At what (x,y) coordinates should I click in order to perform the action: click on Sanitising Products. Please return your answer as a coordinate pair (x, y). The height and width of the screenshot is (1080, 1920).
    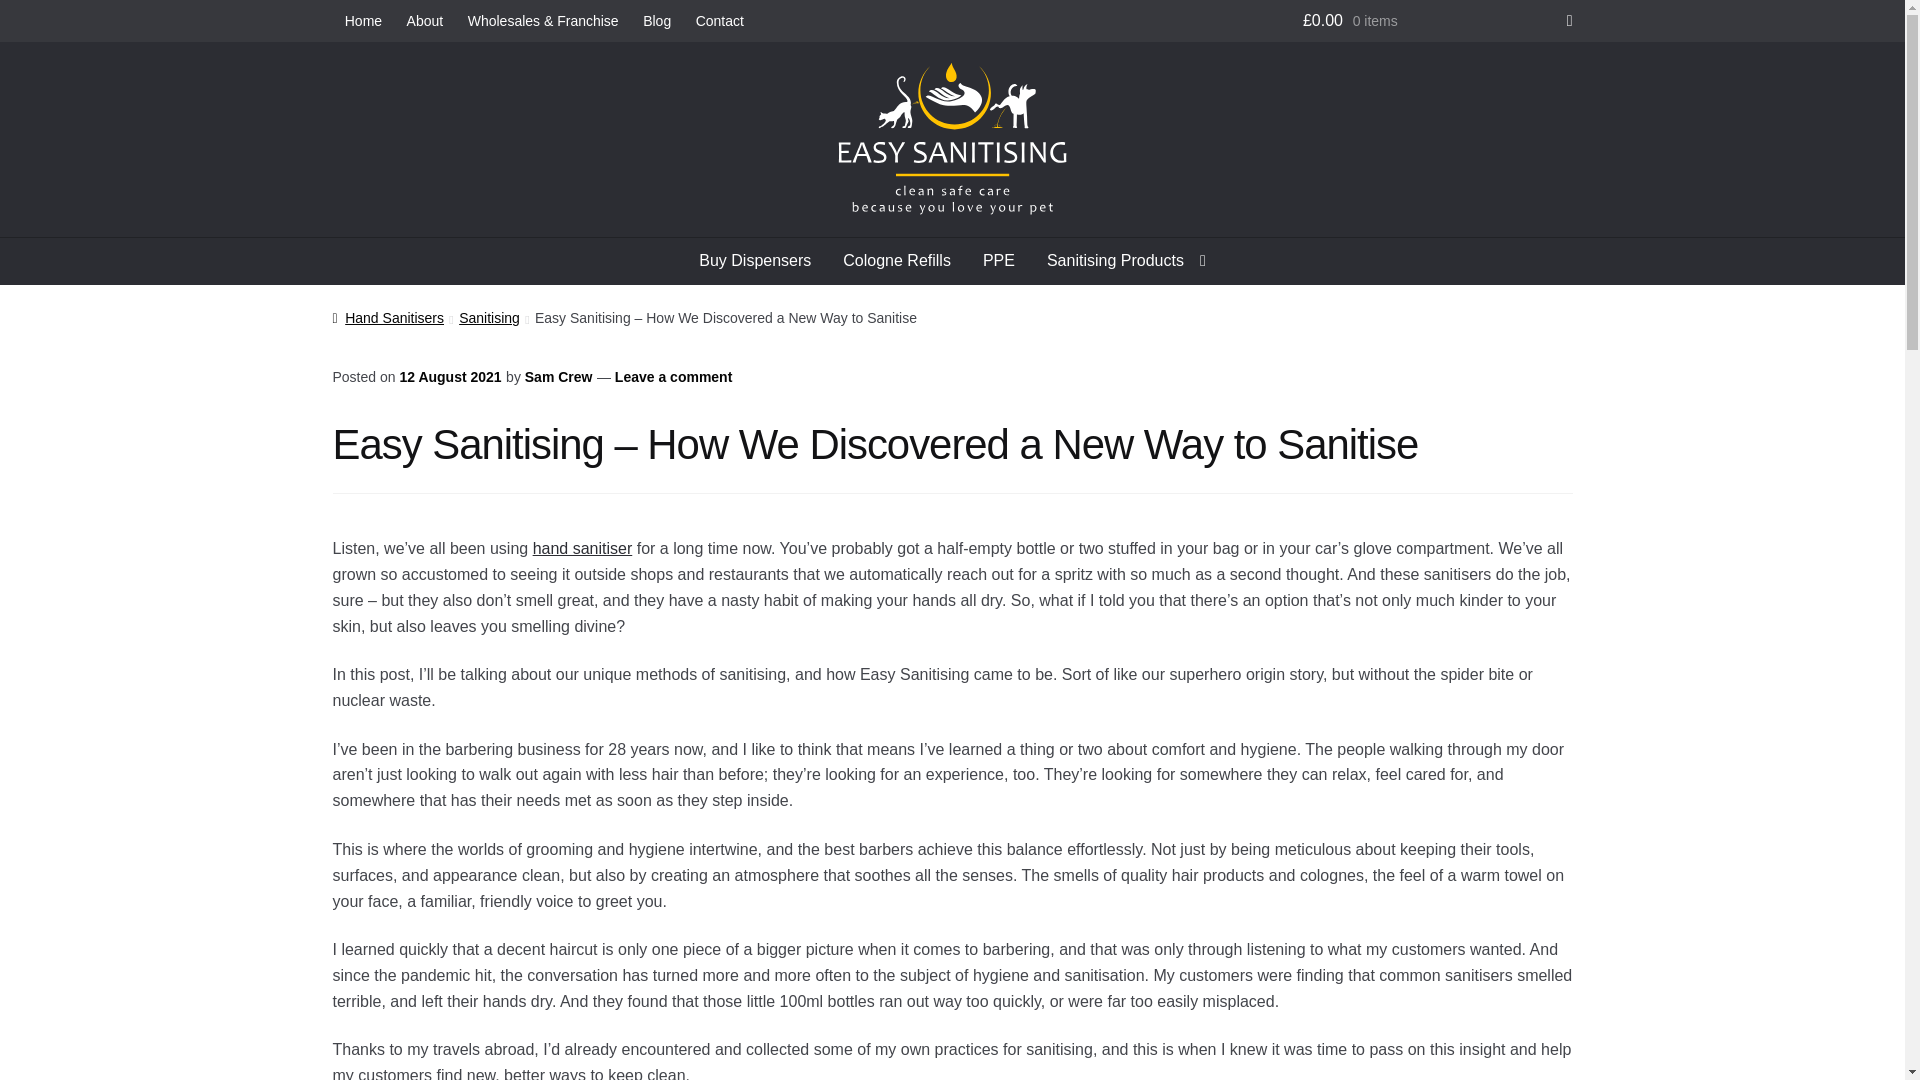
    Looking at the image, I should click on (1126, 260).